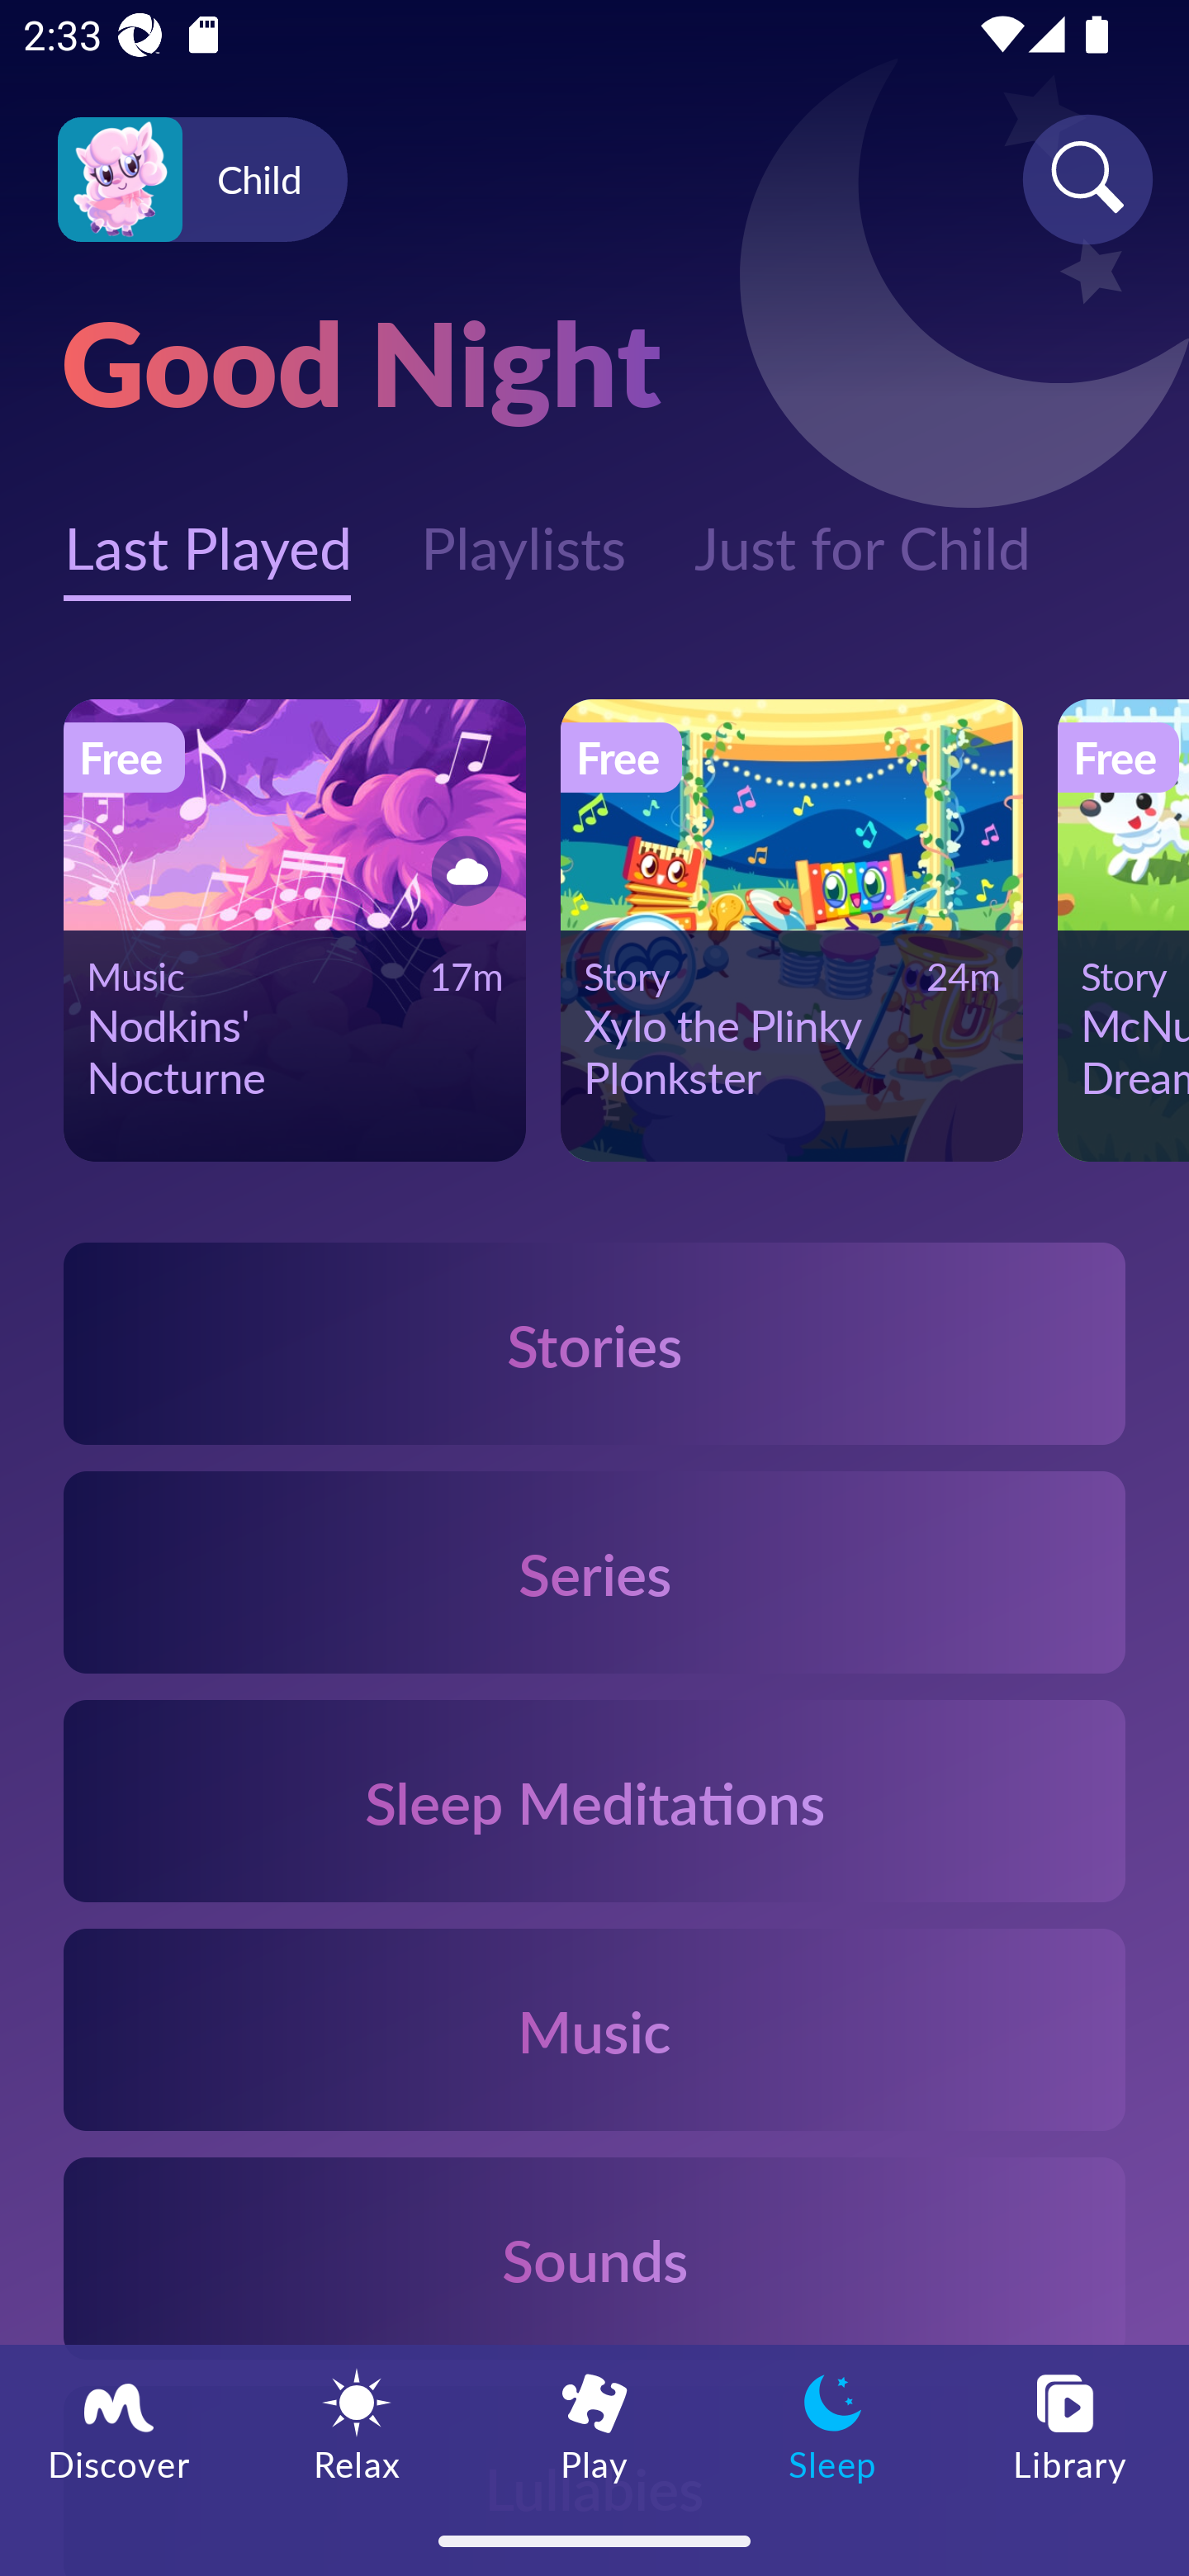 This screenshot has height=2576, width=1189. What do you see at coordinates (594, 1342) in the screenshot?
I see `Stories` at bounding box center [594, 1342].